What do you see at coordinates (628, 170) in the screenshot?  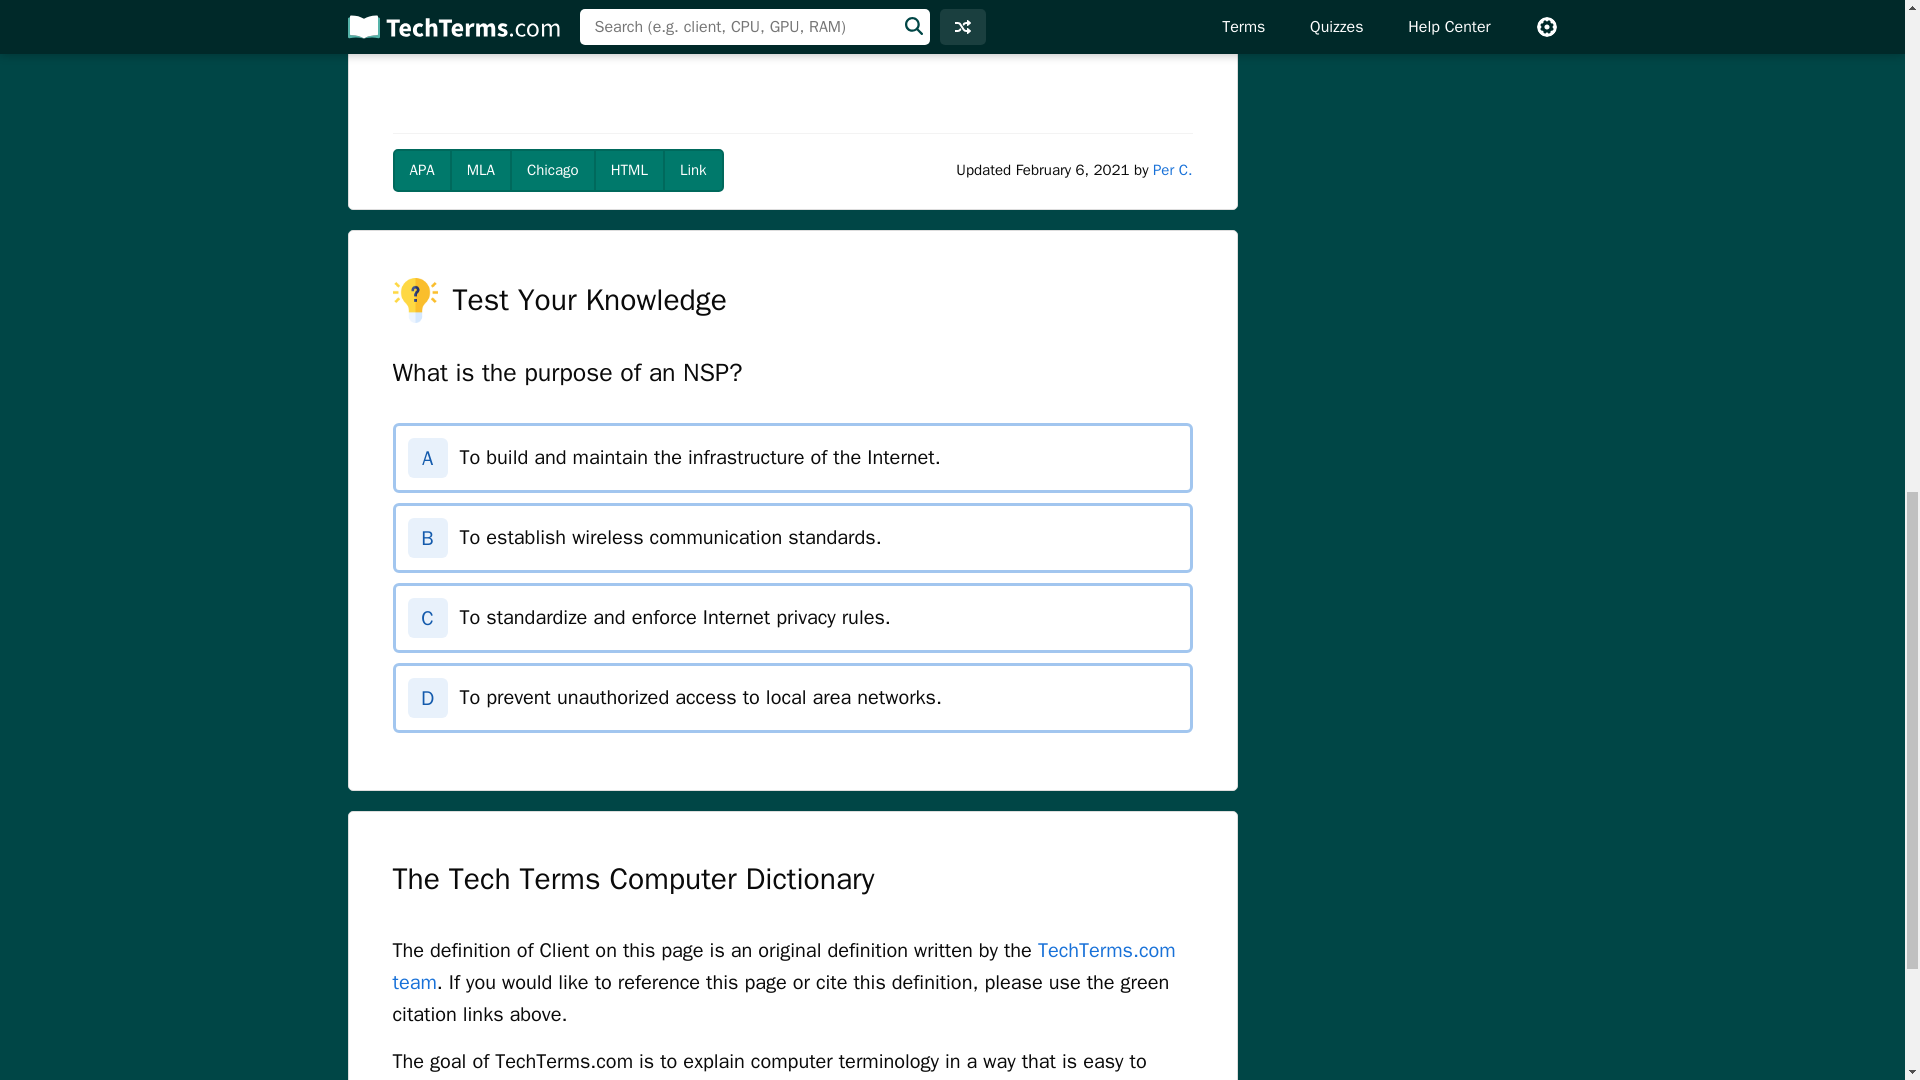 I see `HTML` at bounding box center [628, 170].